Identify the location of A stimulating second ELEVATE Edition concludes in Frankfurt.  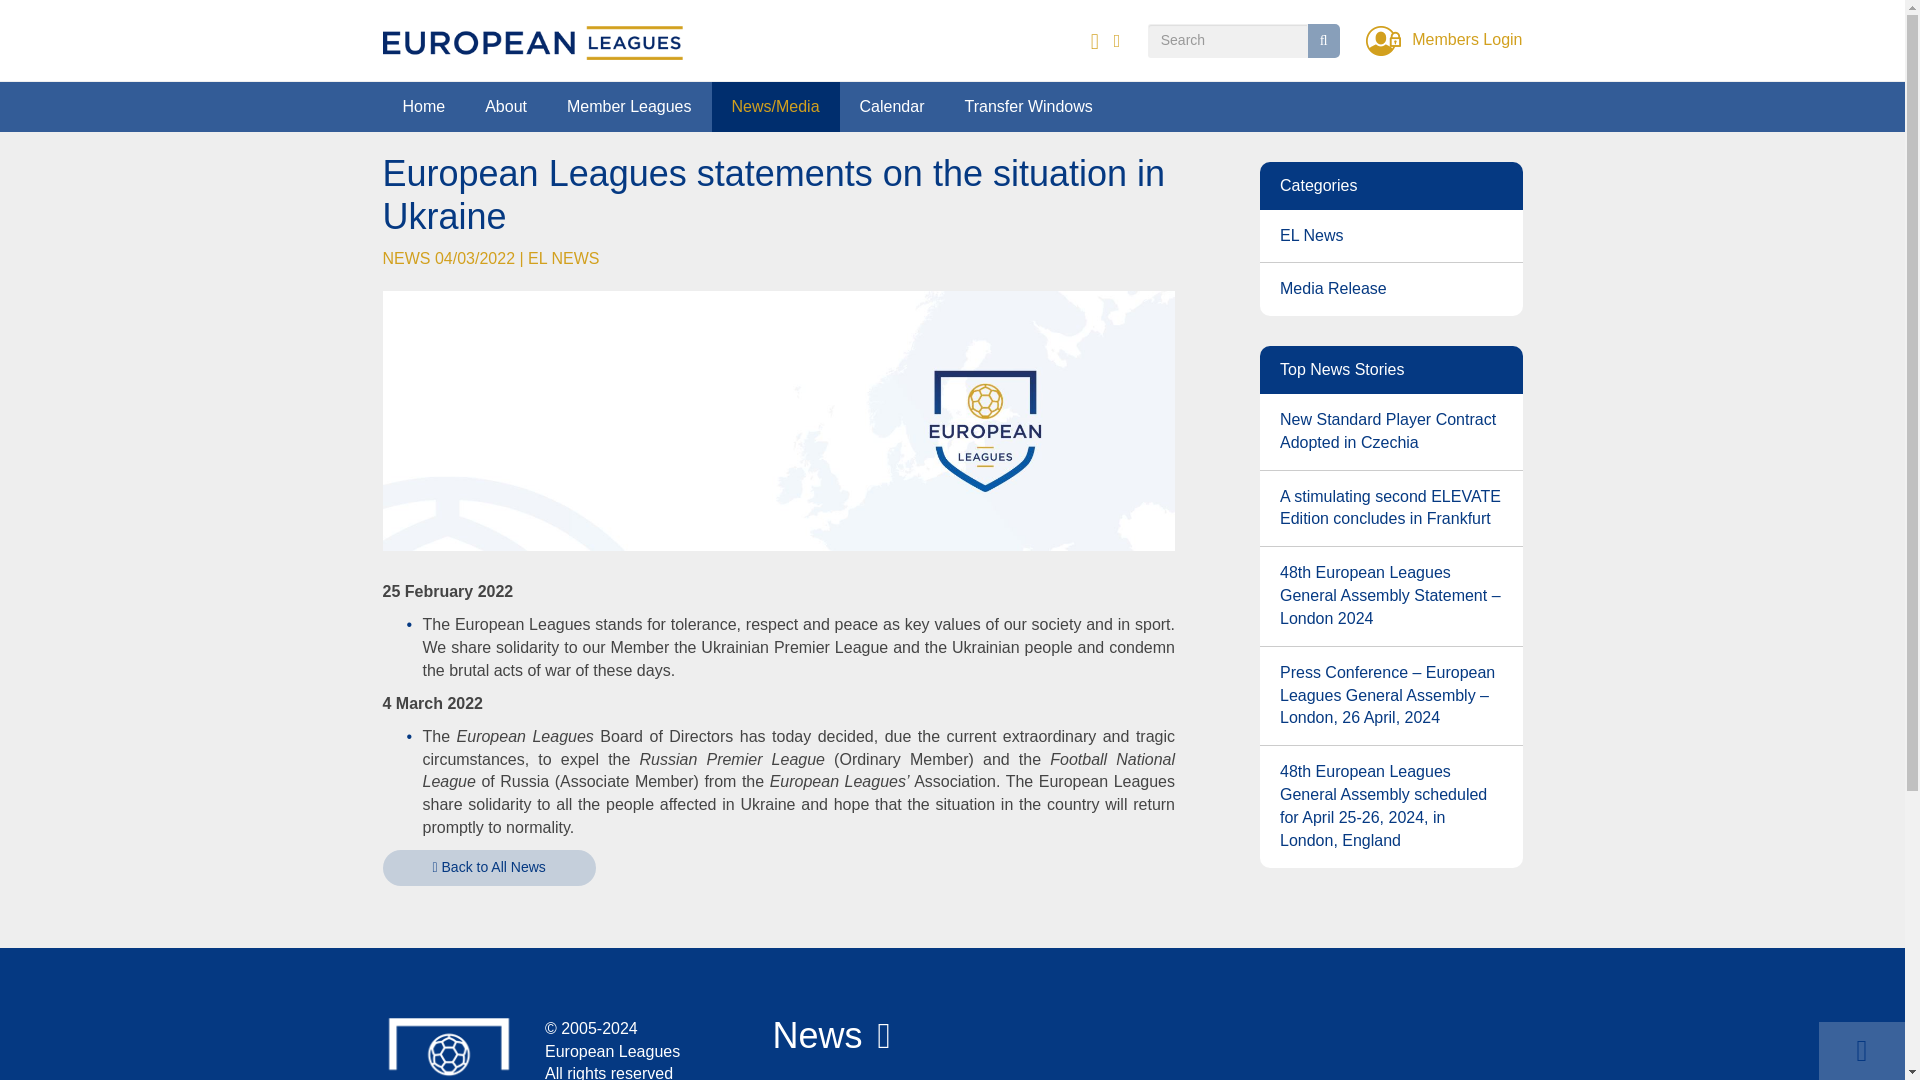
(1390, 508).